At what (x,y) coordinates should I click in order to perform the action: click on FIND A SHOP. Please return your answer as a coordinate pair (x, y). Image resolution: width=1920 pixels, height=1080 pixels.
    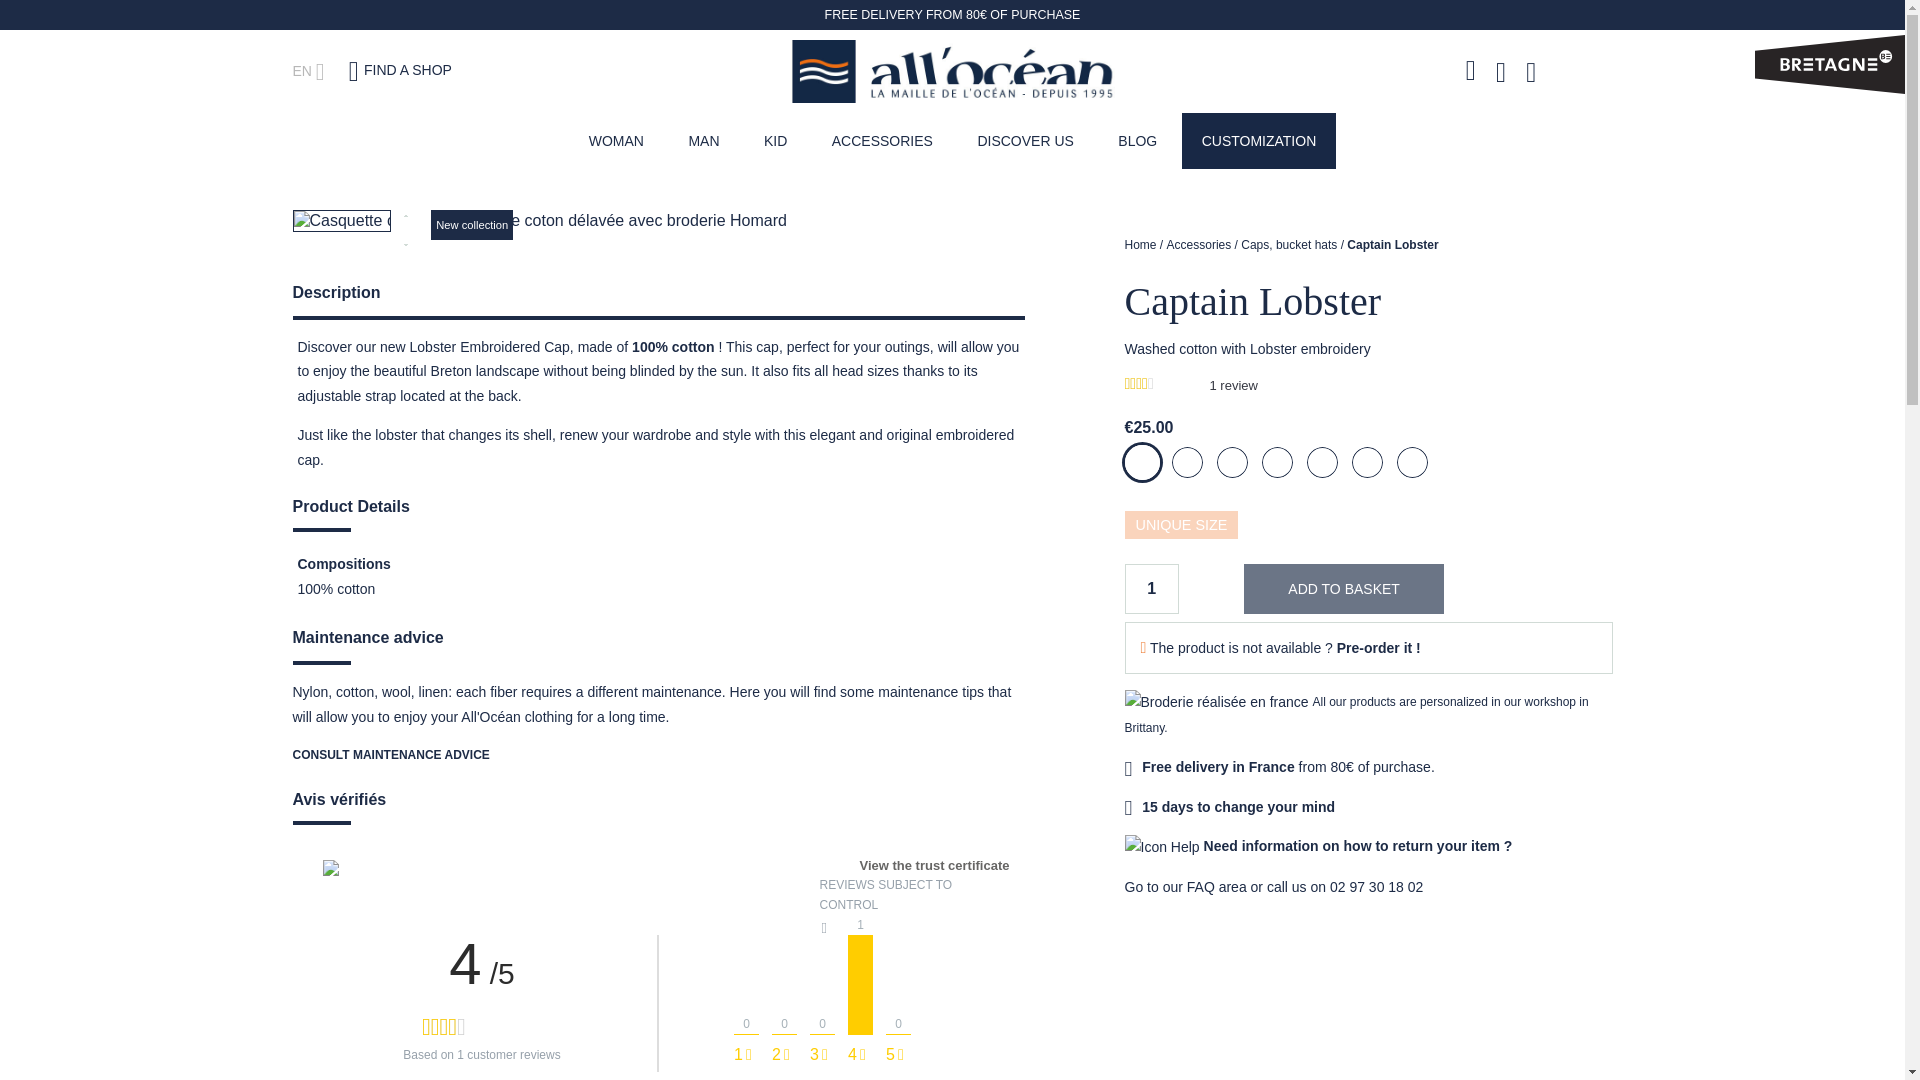
    Looking at the image, I should click on (400, 69).